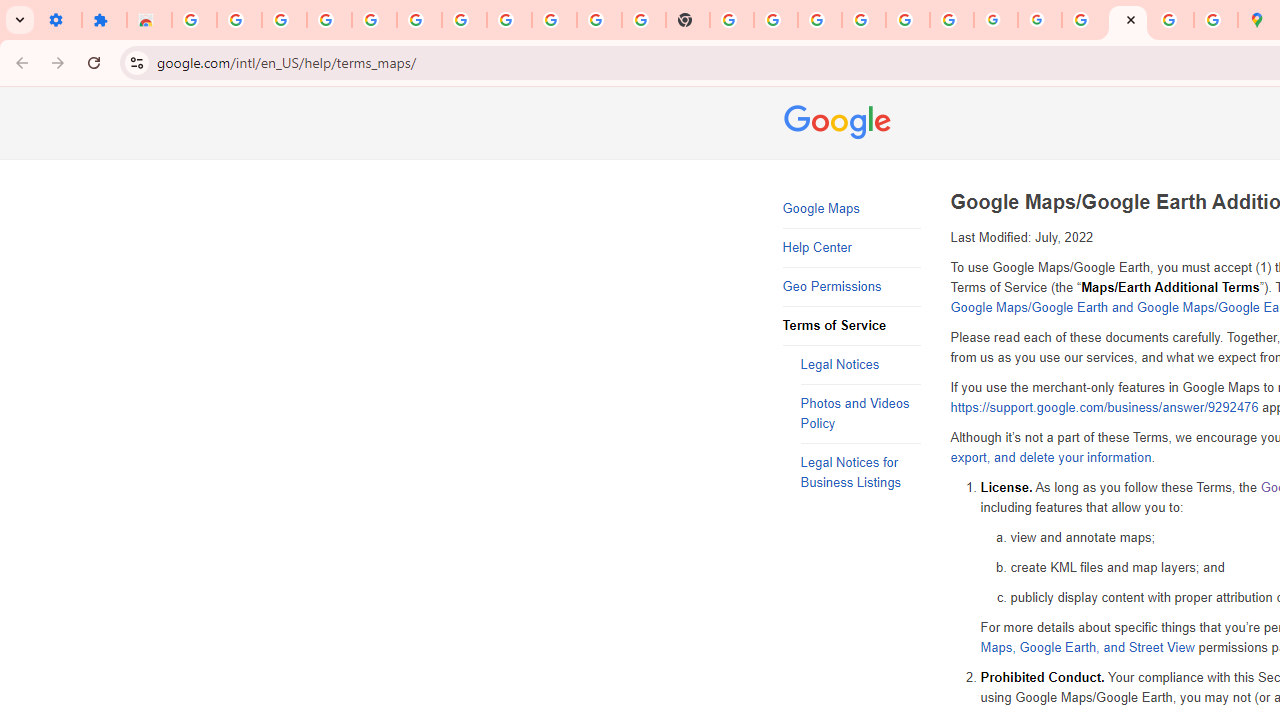 The height and width of the screenshot is (720, 1280). I want to click on Close, so click(1131, 19).